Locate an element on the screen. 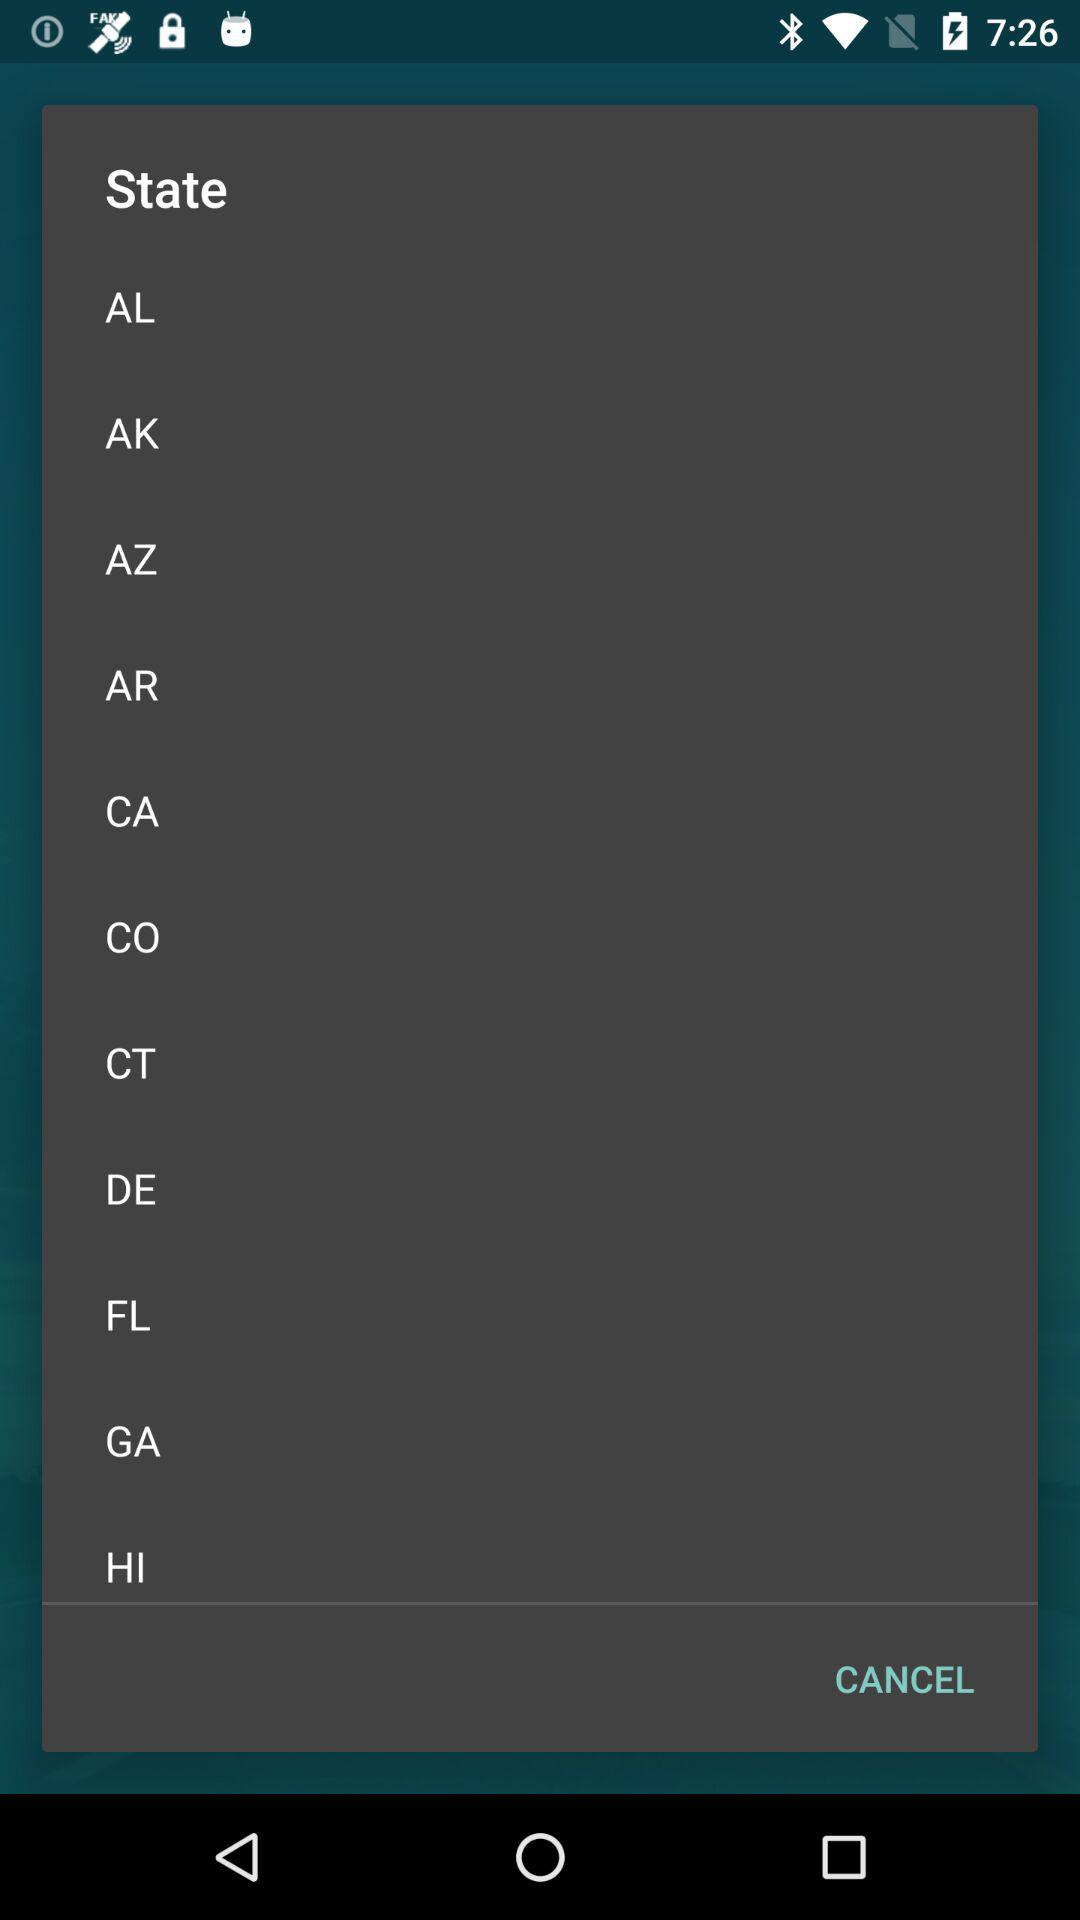 The height and width of the screenshot is (1920, 1080). turn off icon below co item is located at coordinates (540, 1062).